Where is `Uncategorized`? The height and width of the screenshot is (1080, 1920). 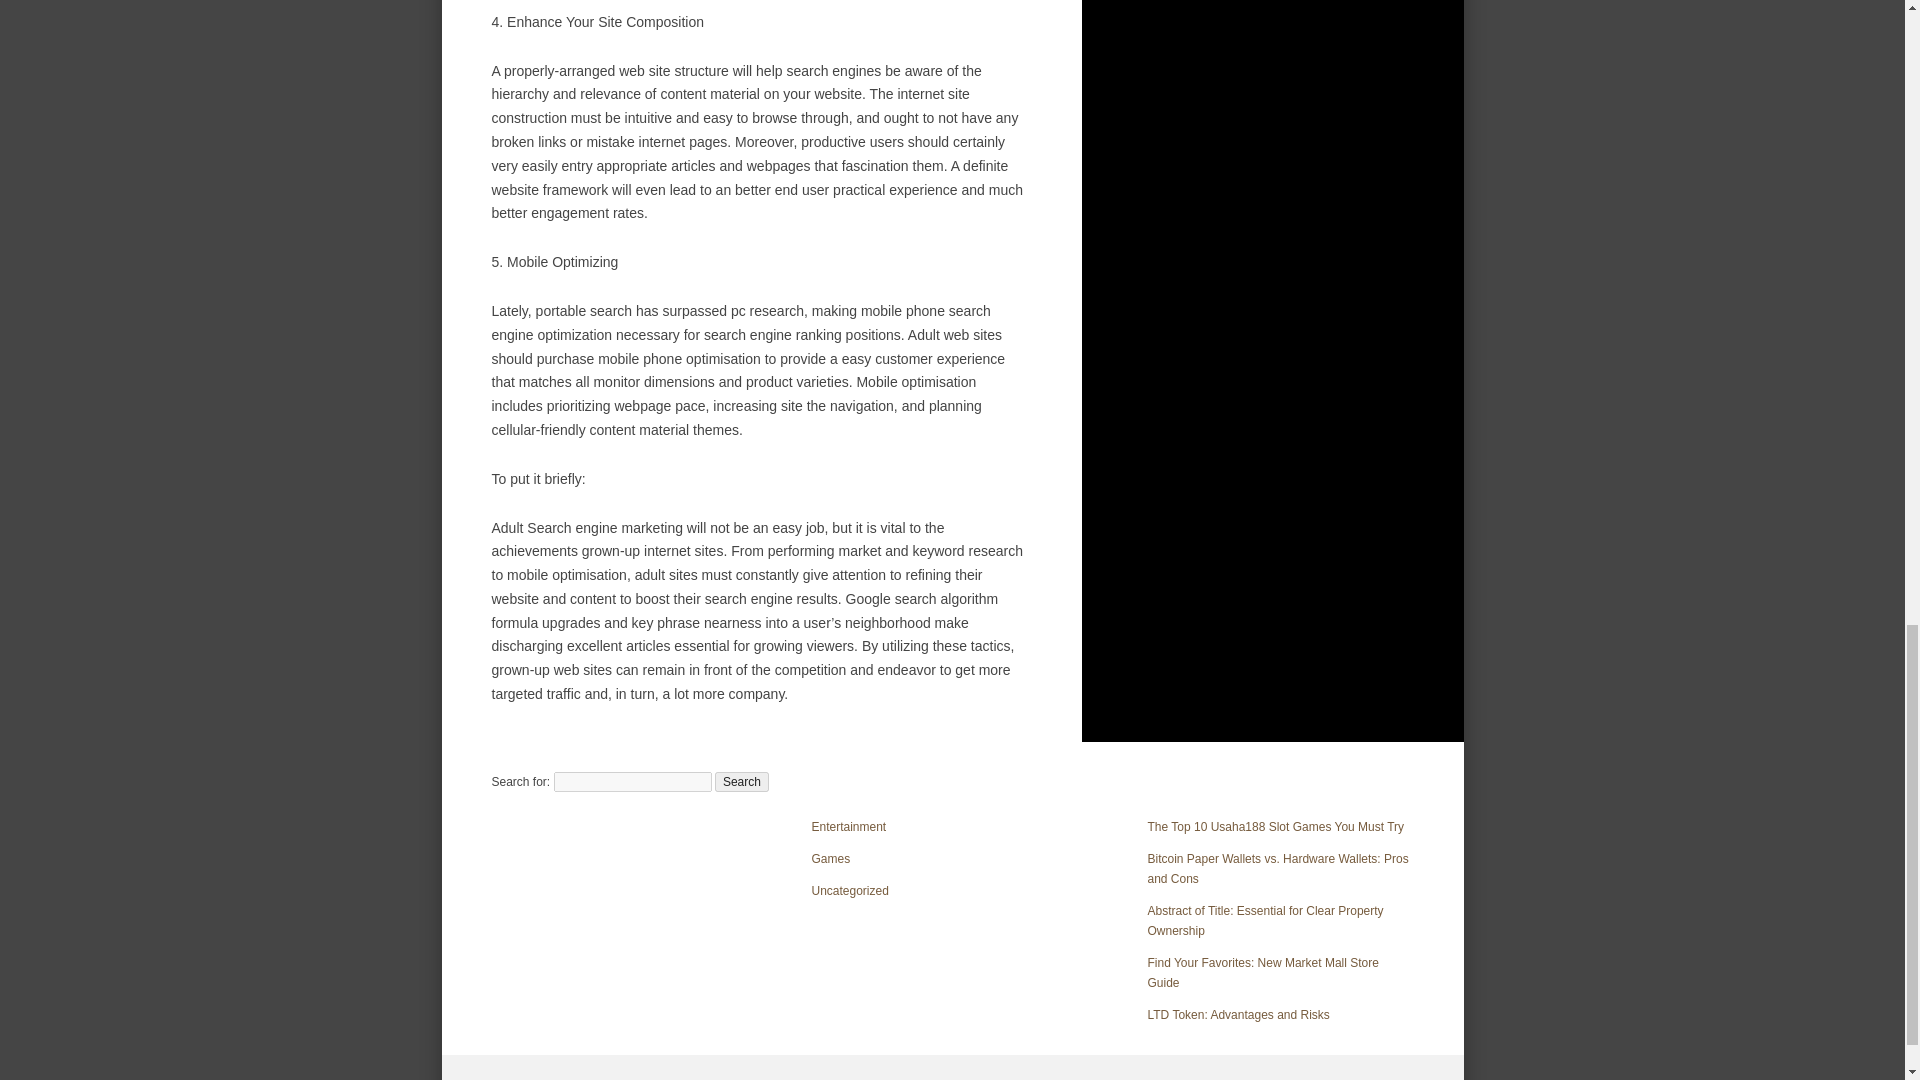
Uncategorized is located at coordinates (850, 890).